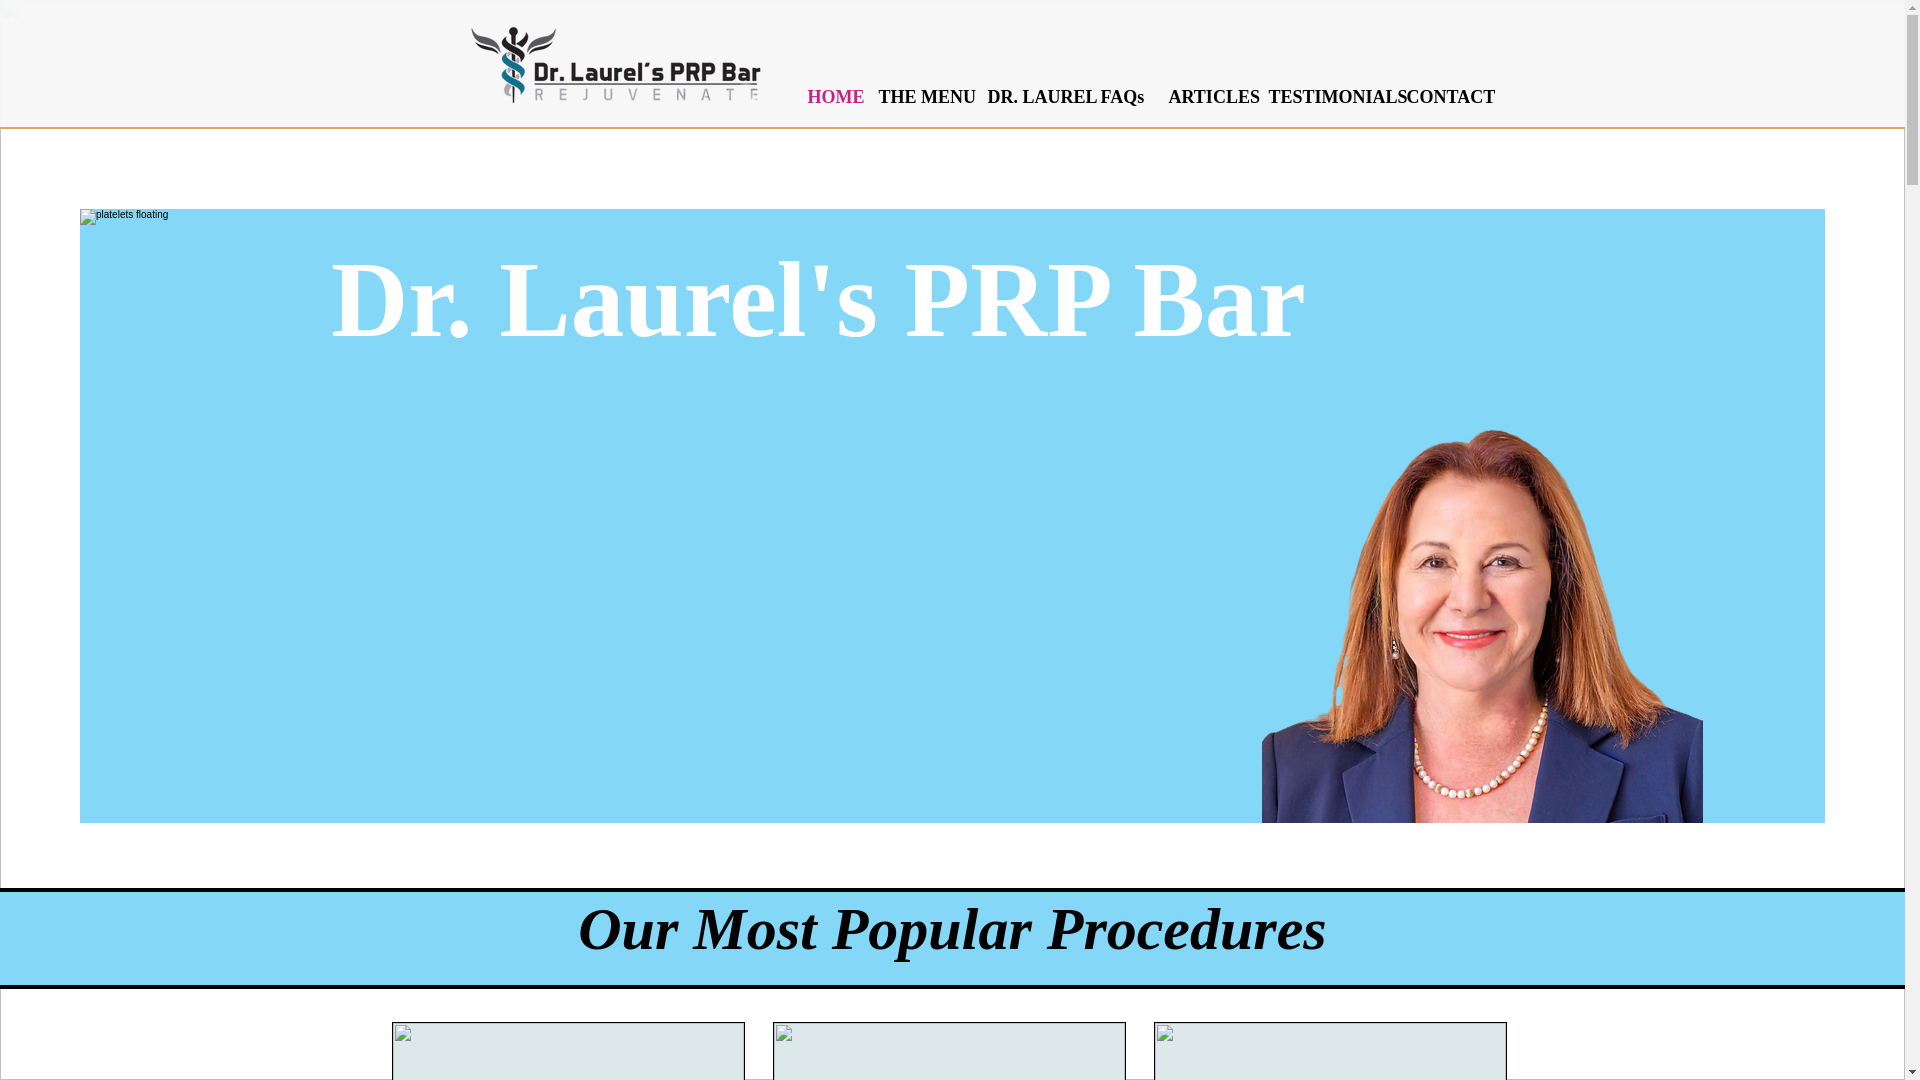 This screenshot has width=1920, height=1080. I want to click on HOME, so click(834, 96).